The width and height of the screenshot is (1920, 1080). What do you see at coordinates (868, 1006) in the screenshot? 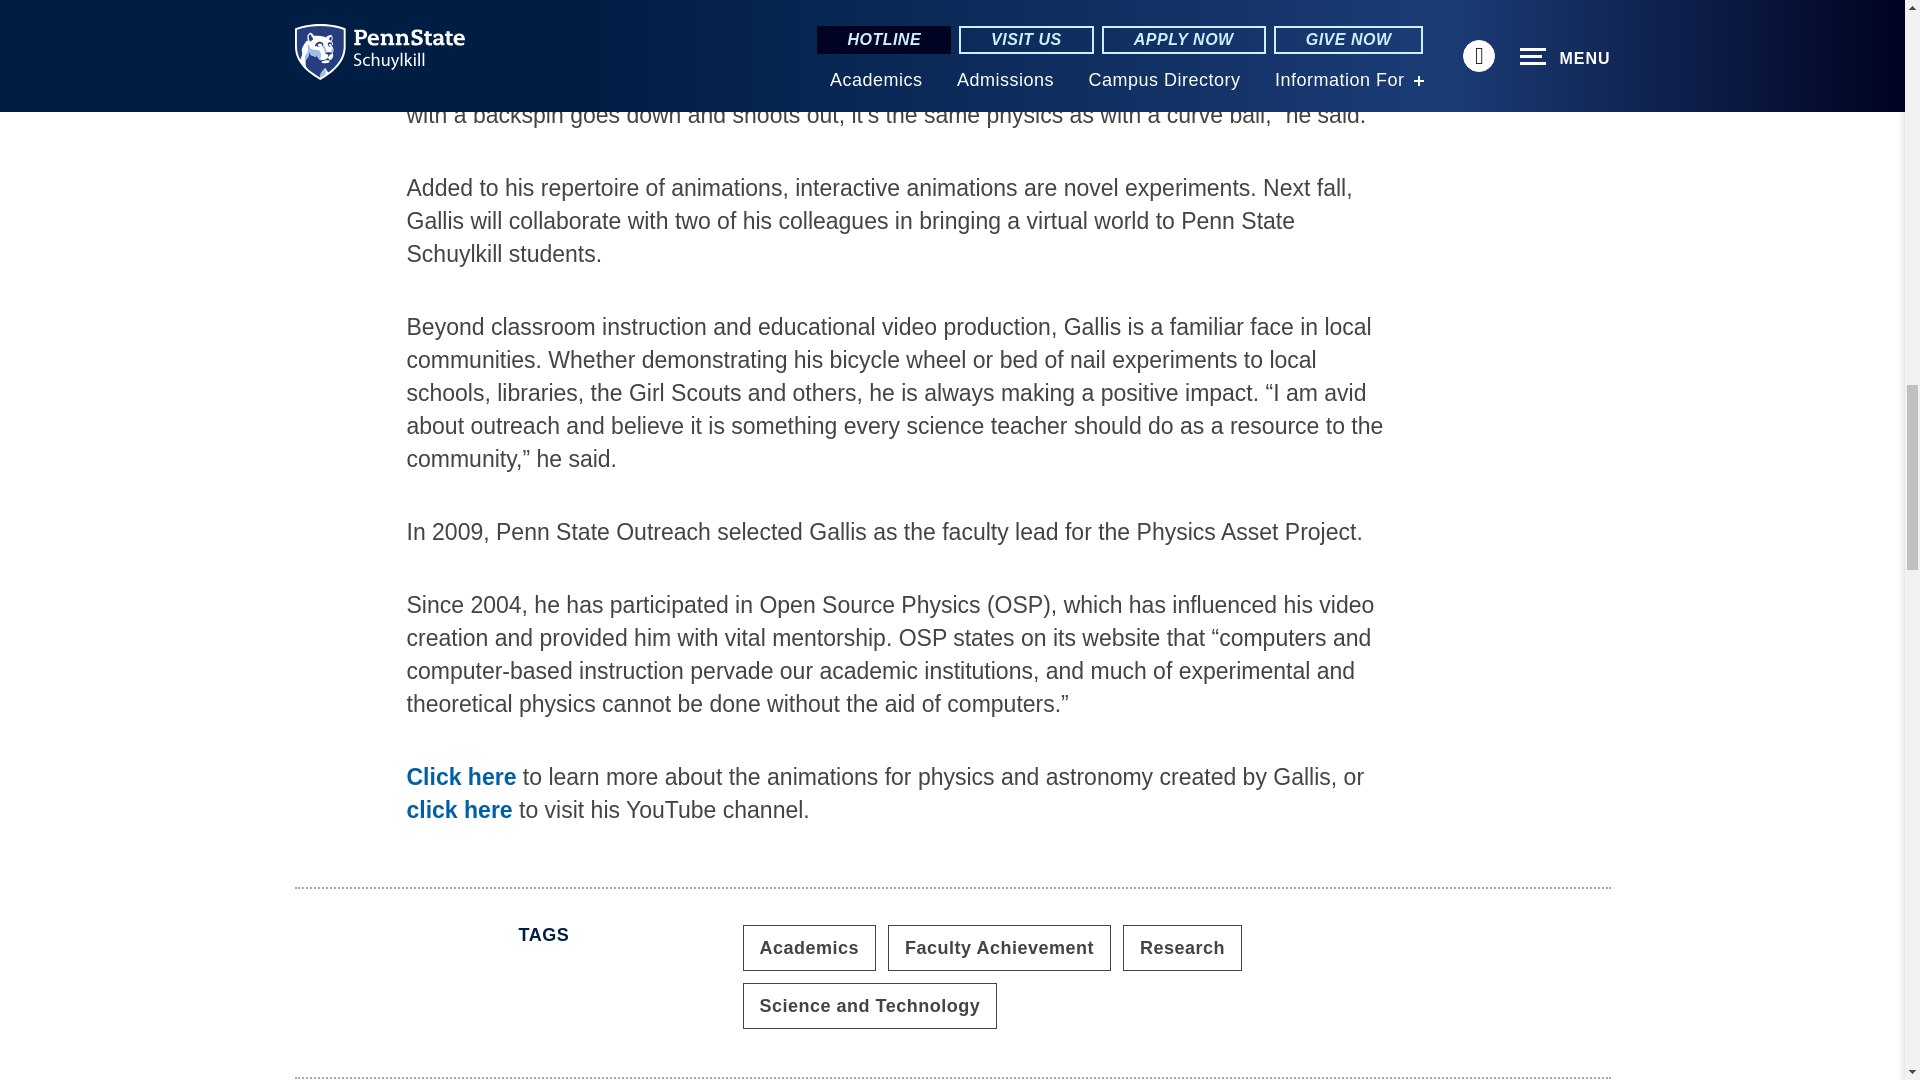
I see `Content tagged with Science and Technology` at bounding box center [868, 1006].